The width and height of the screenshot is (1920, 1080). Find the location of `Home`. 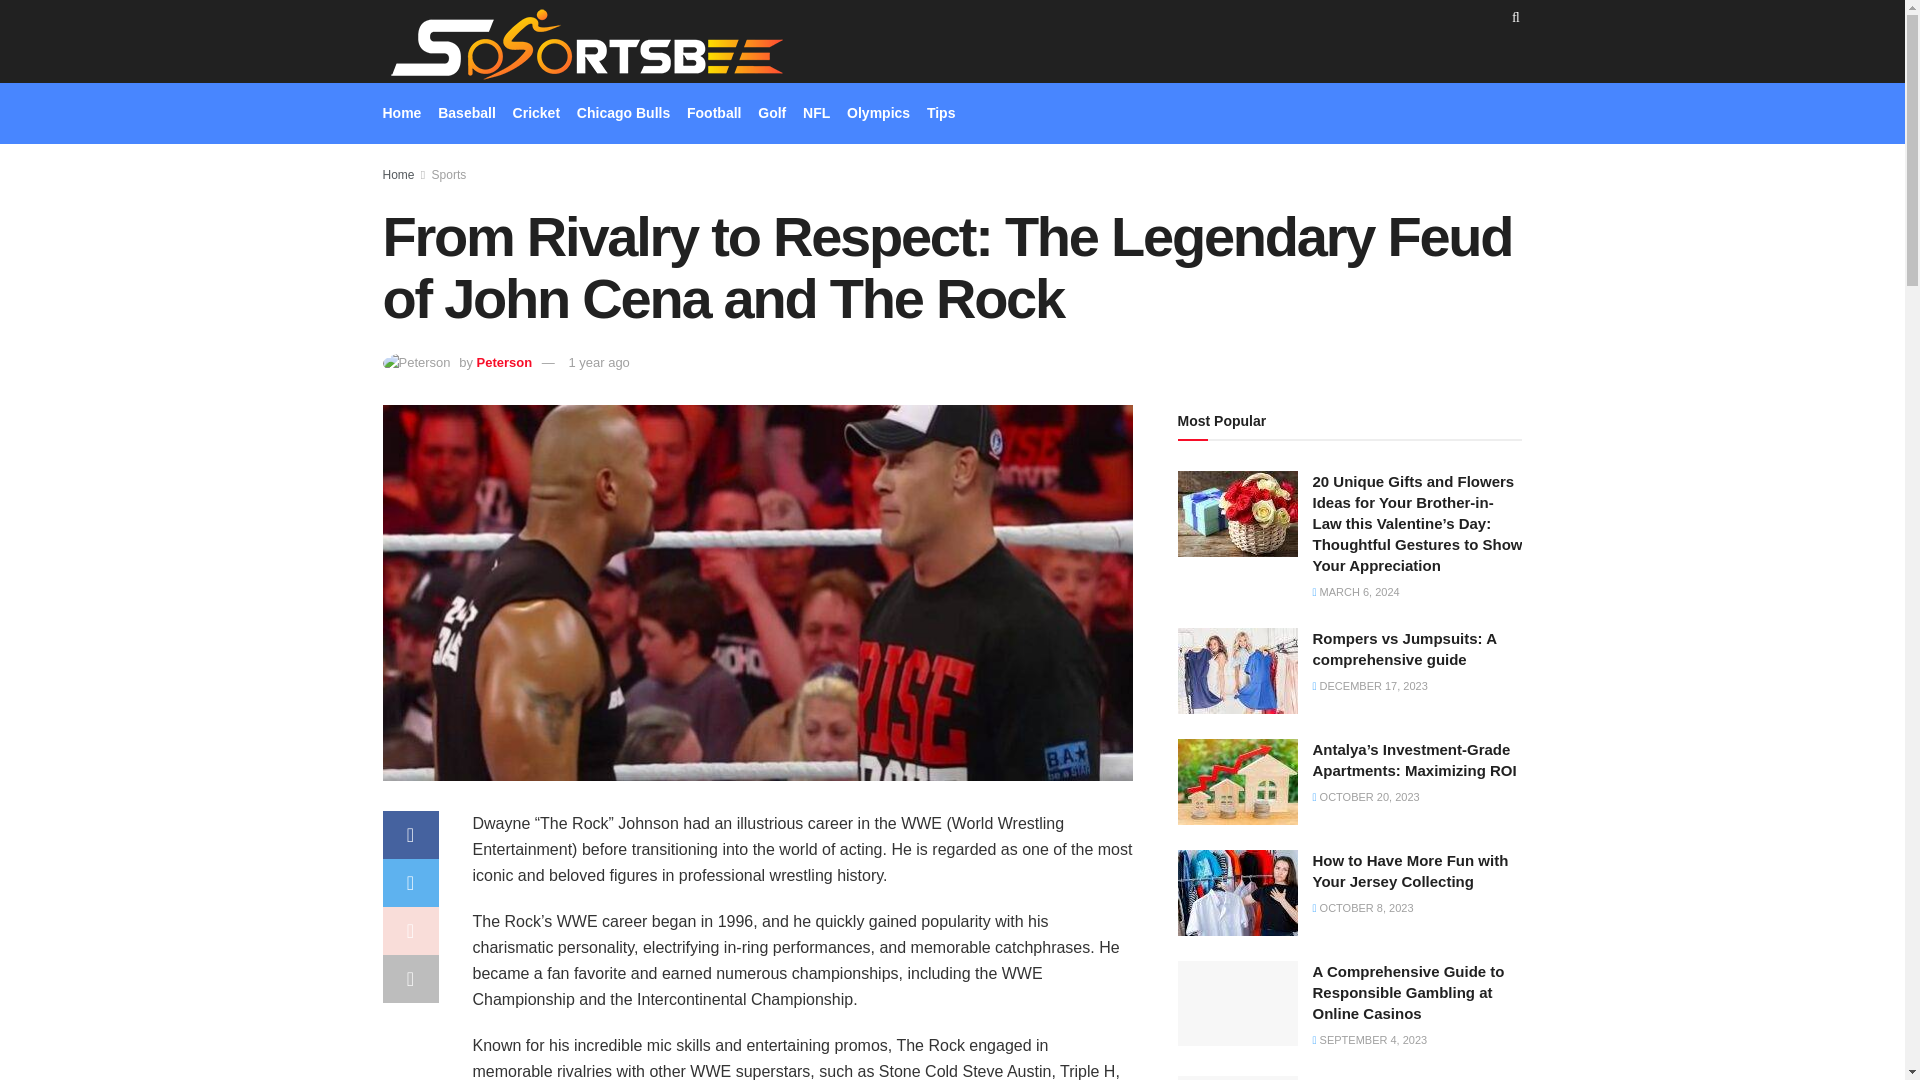

Home is located at coordinates (398, 175).